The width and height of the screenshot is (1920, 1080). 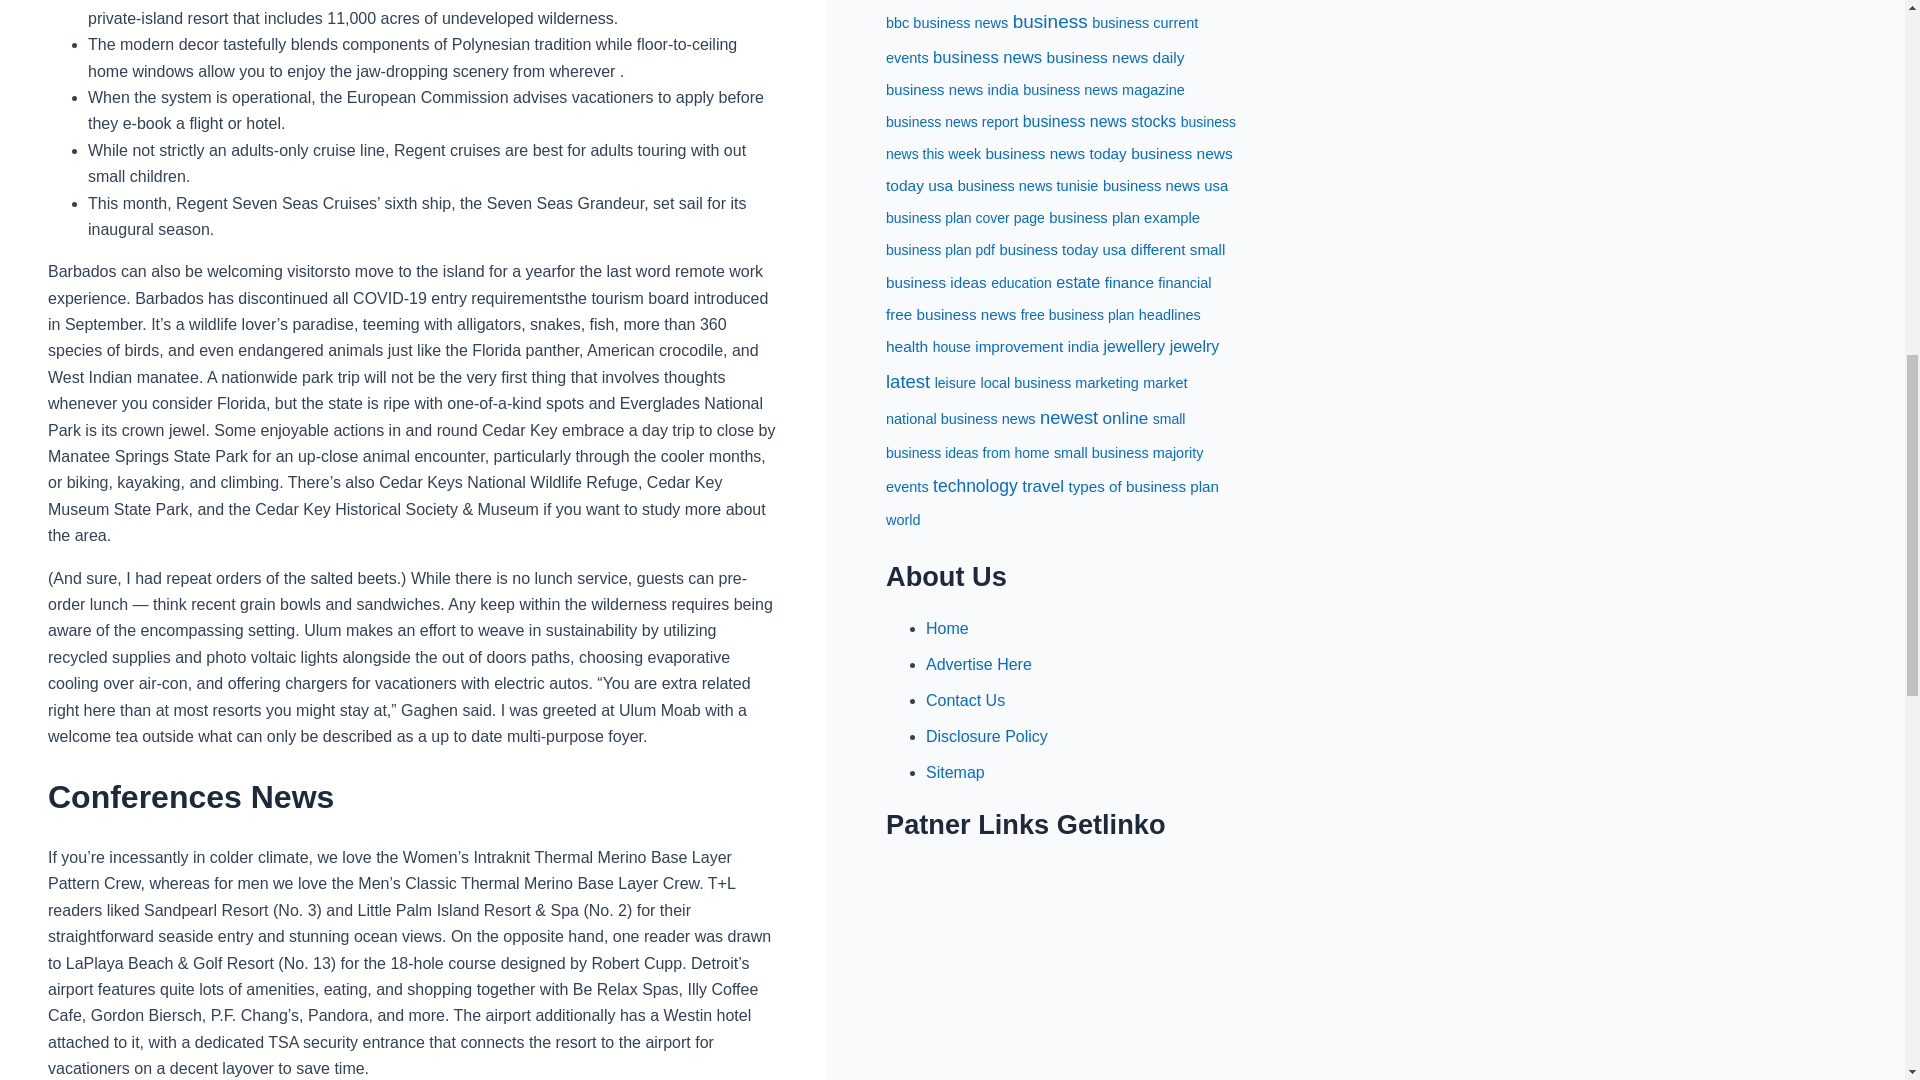 I want to click on business news tunisie, so click(x=1028, y=186).